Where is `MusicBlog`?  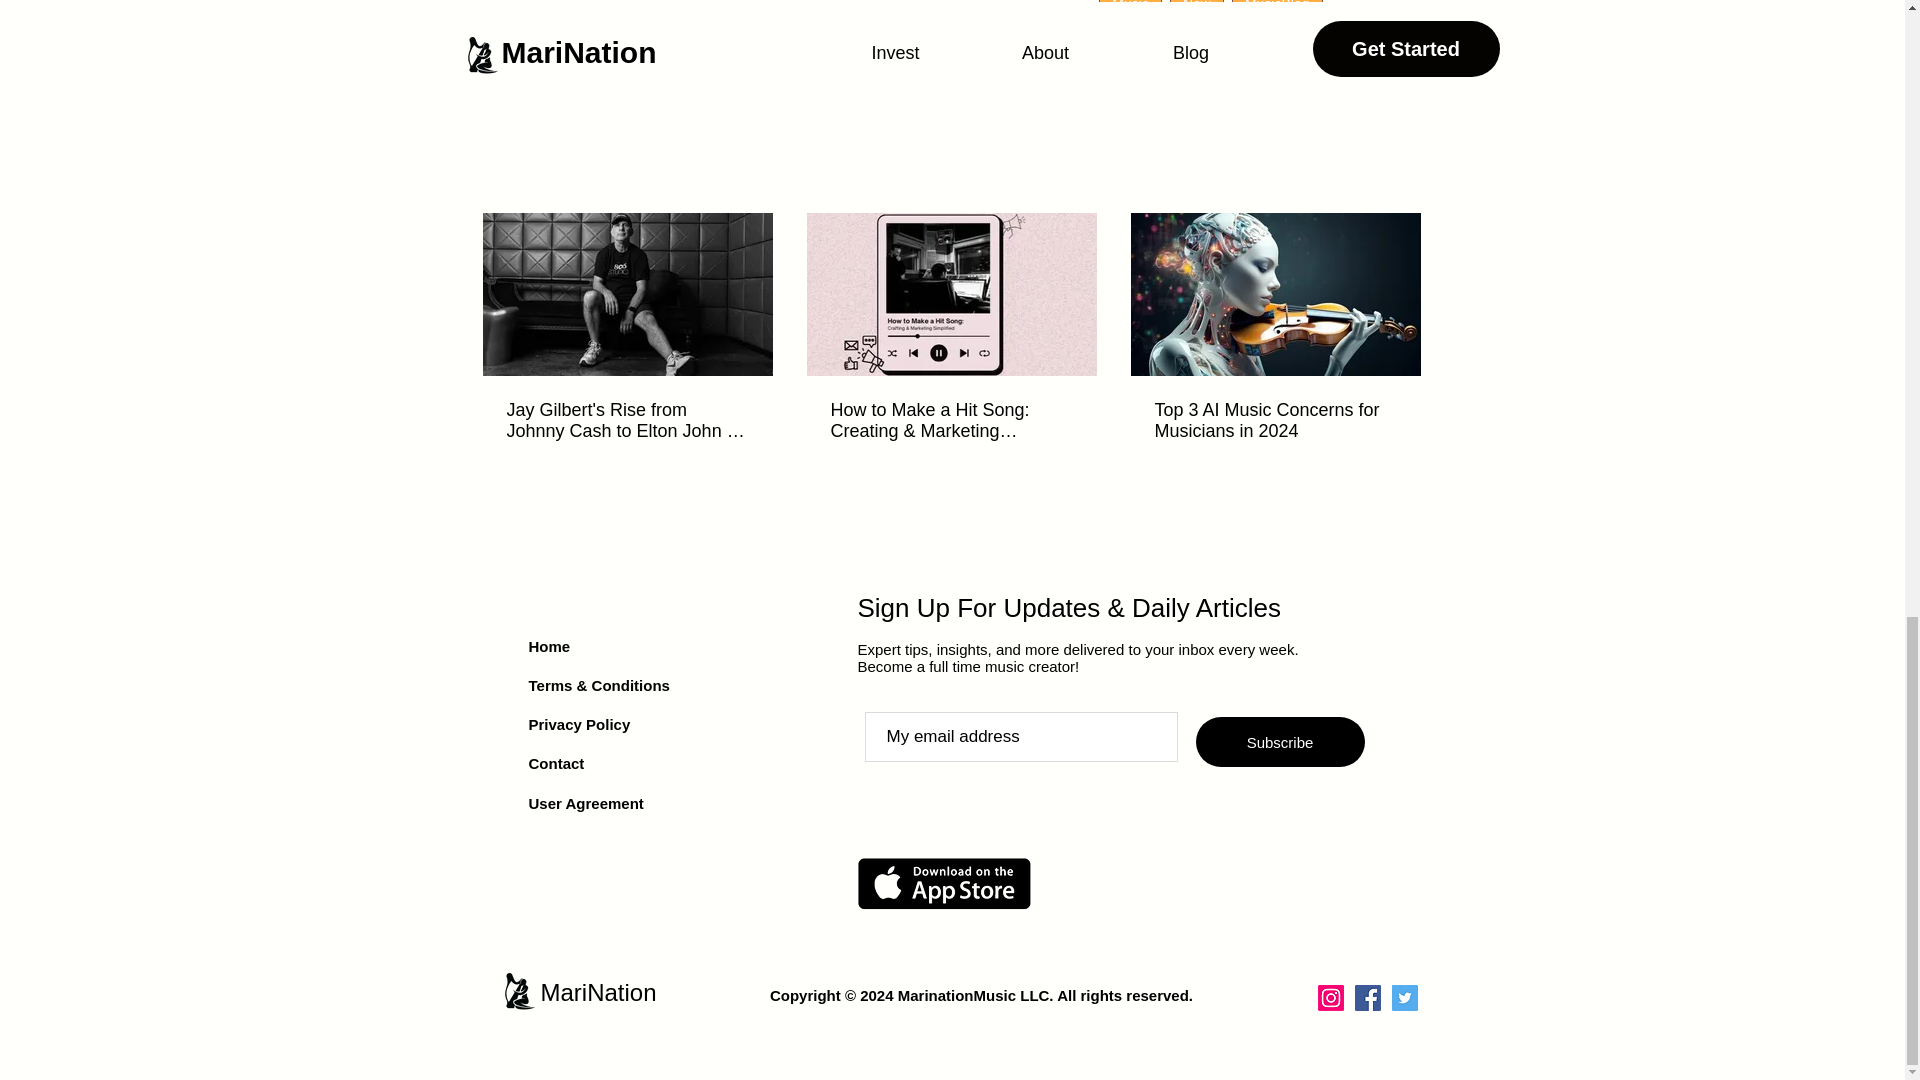 MusicBlog is located at coordinates (1277, 10).